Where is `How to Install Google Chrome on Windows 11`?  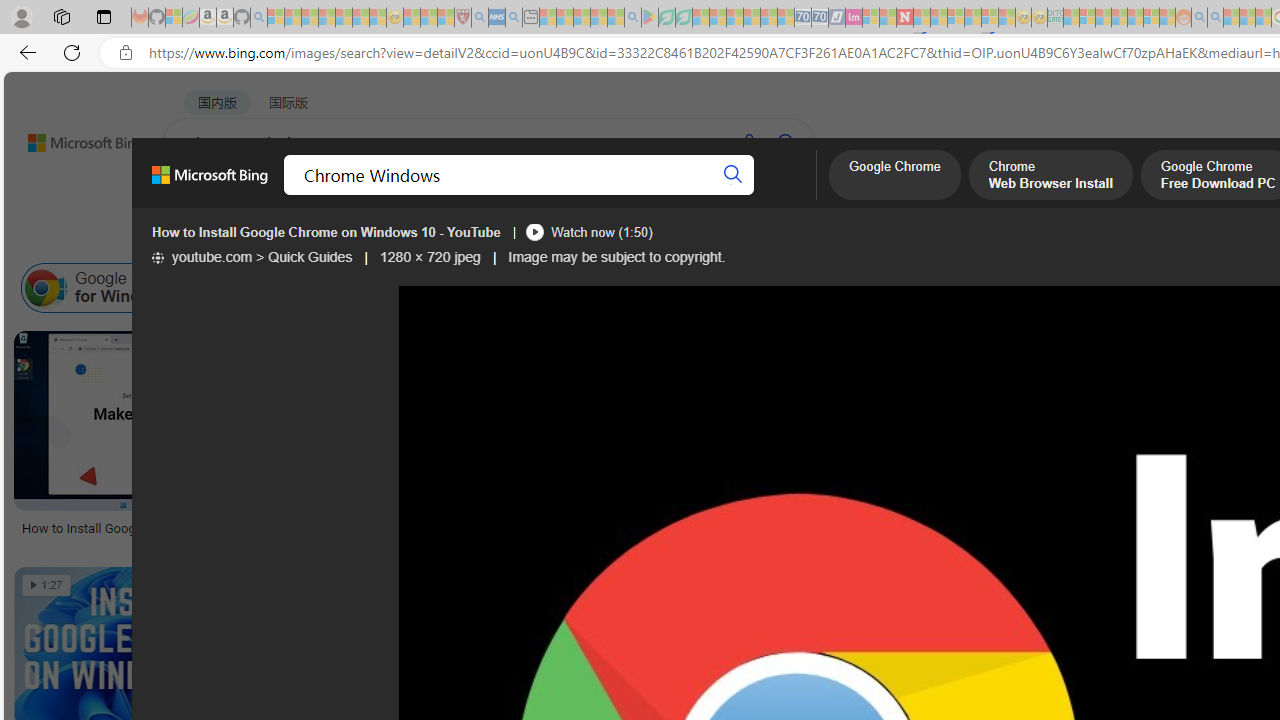
How to Install Google Chrome on Windows 11 is located at coordinates (202, 528).